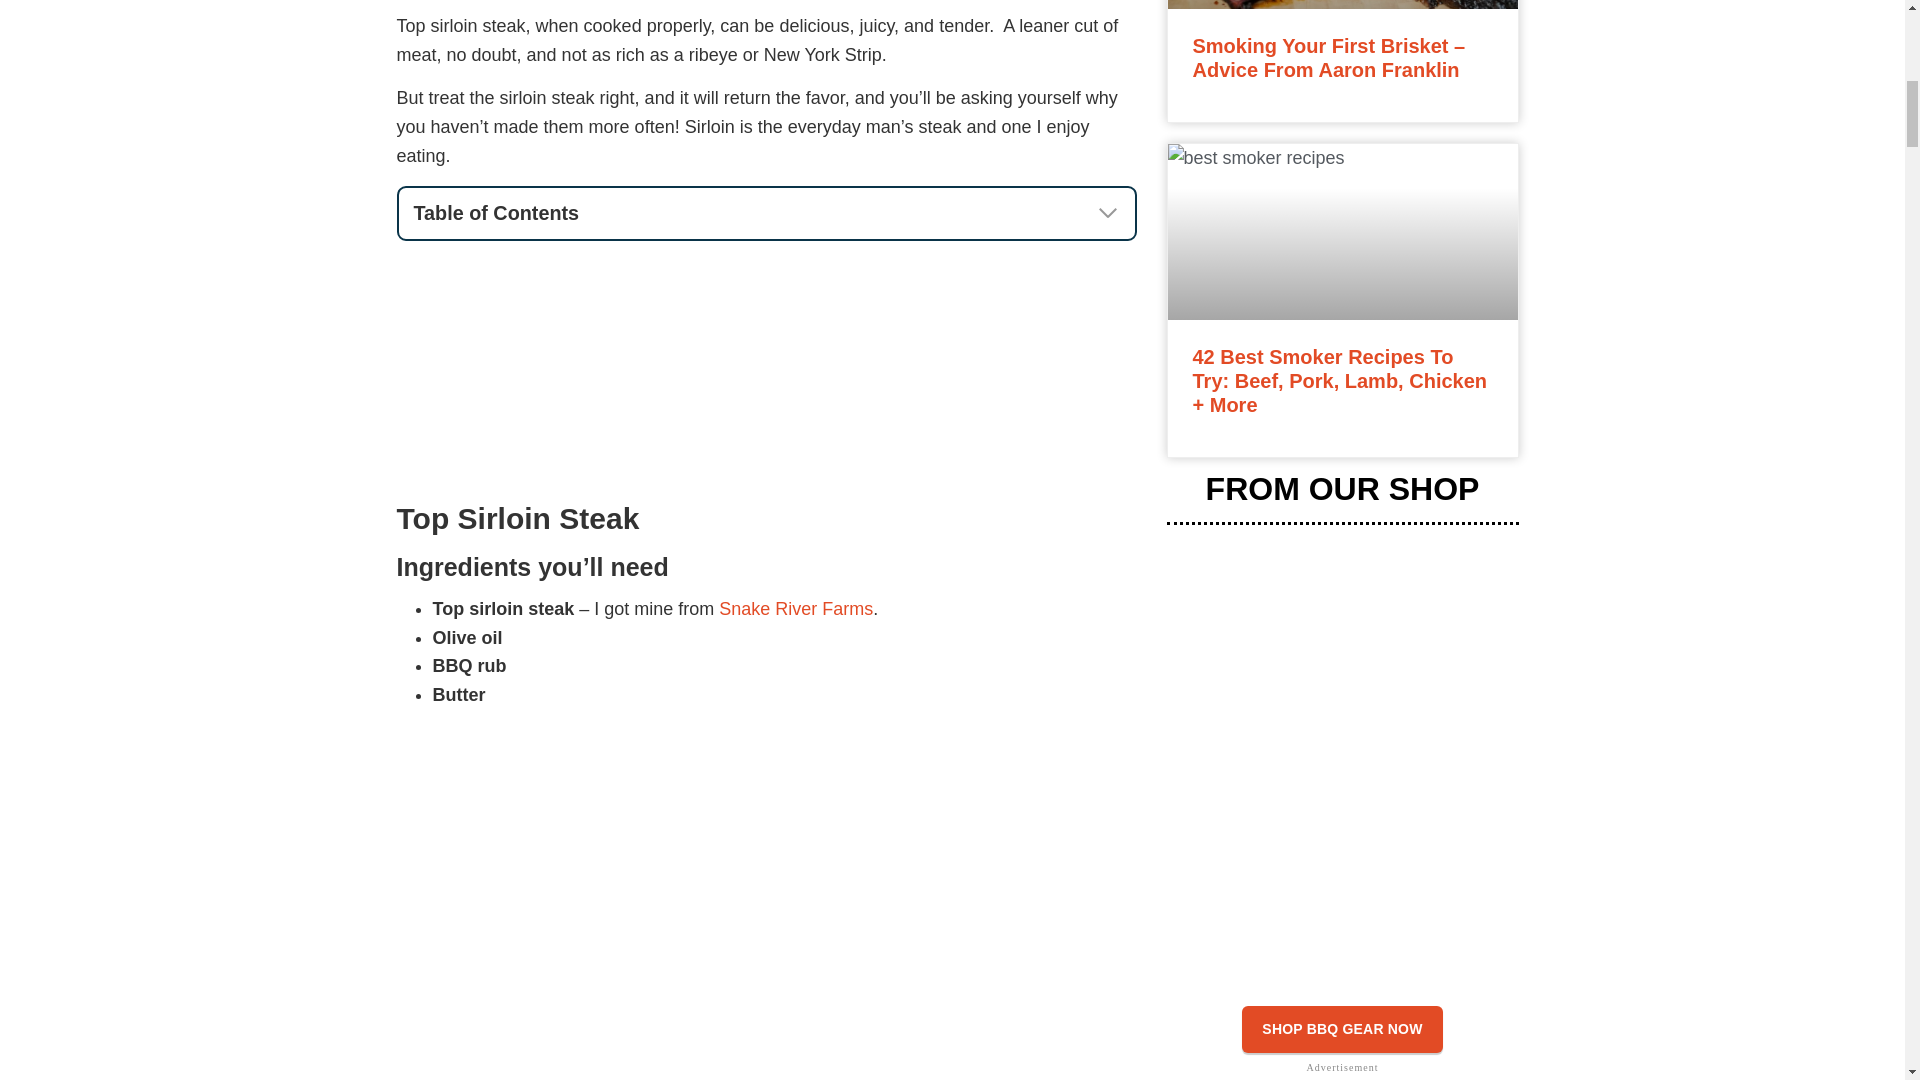 The height and width of the screenshot is (1080, 1920). What do you see at coordinates (766, 213) in the screenshot?
I see `Table of Contents` at bounding box center [766, 213].